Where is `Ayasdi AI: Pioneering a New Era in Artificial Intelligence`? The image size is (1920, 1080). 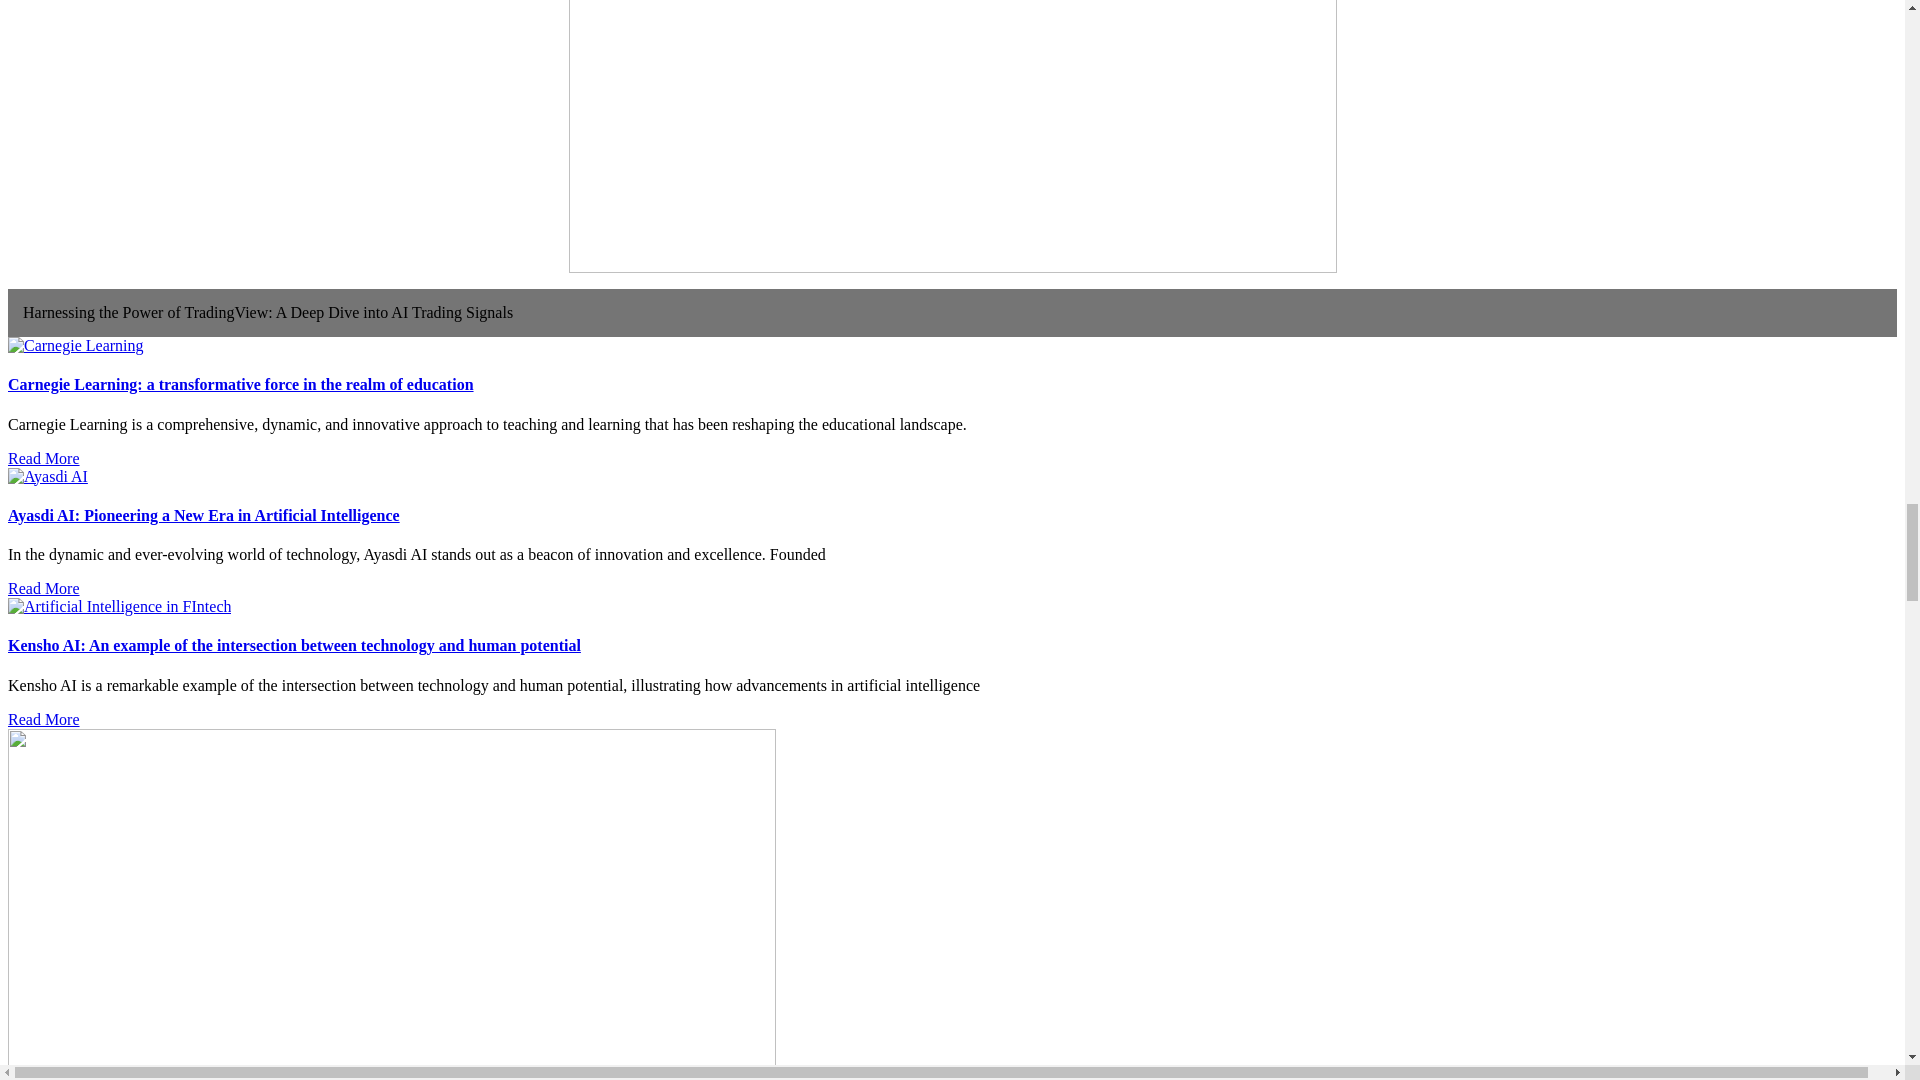 Ayasdi AI: Pioneering a New Era in Artificial Intelligence is located at coordinates (203, 514).